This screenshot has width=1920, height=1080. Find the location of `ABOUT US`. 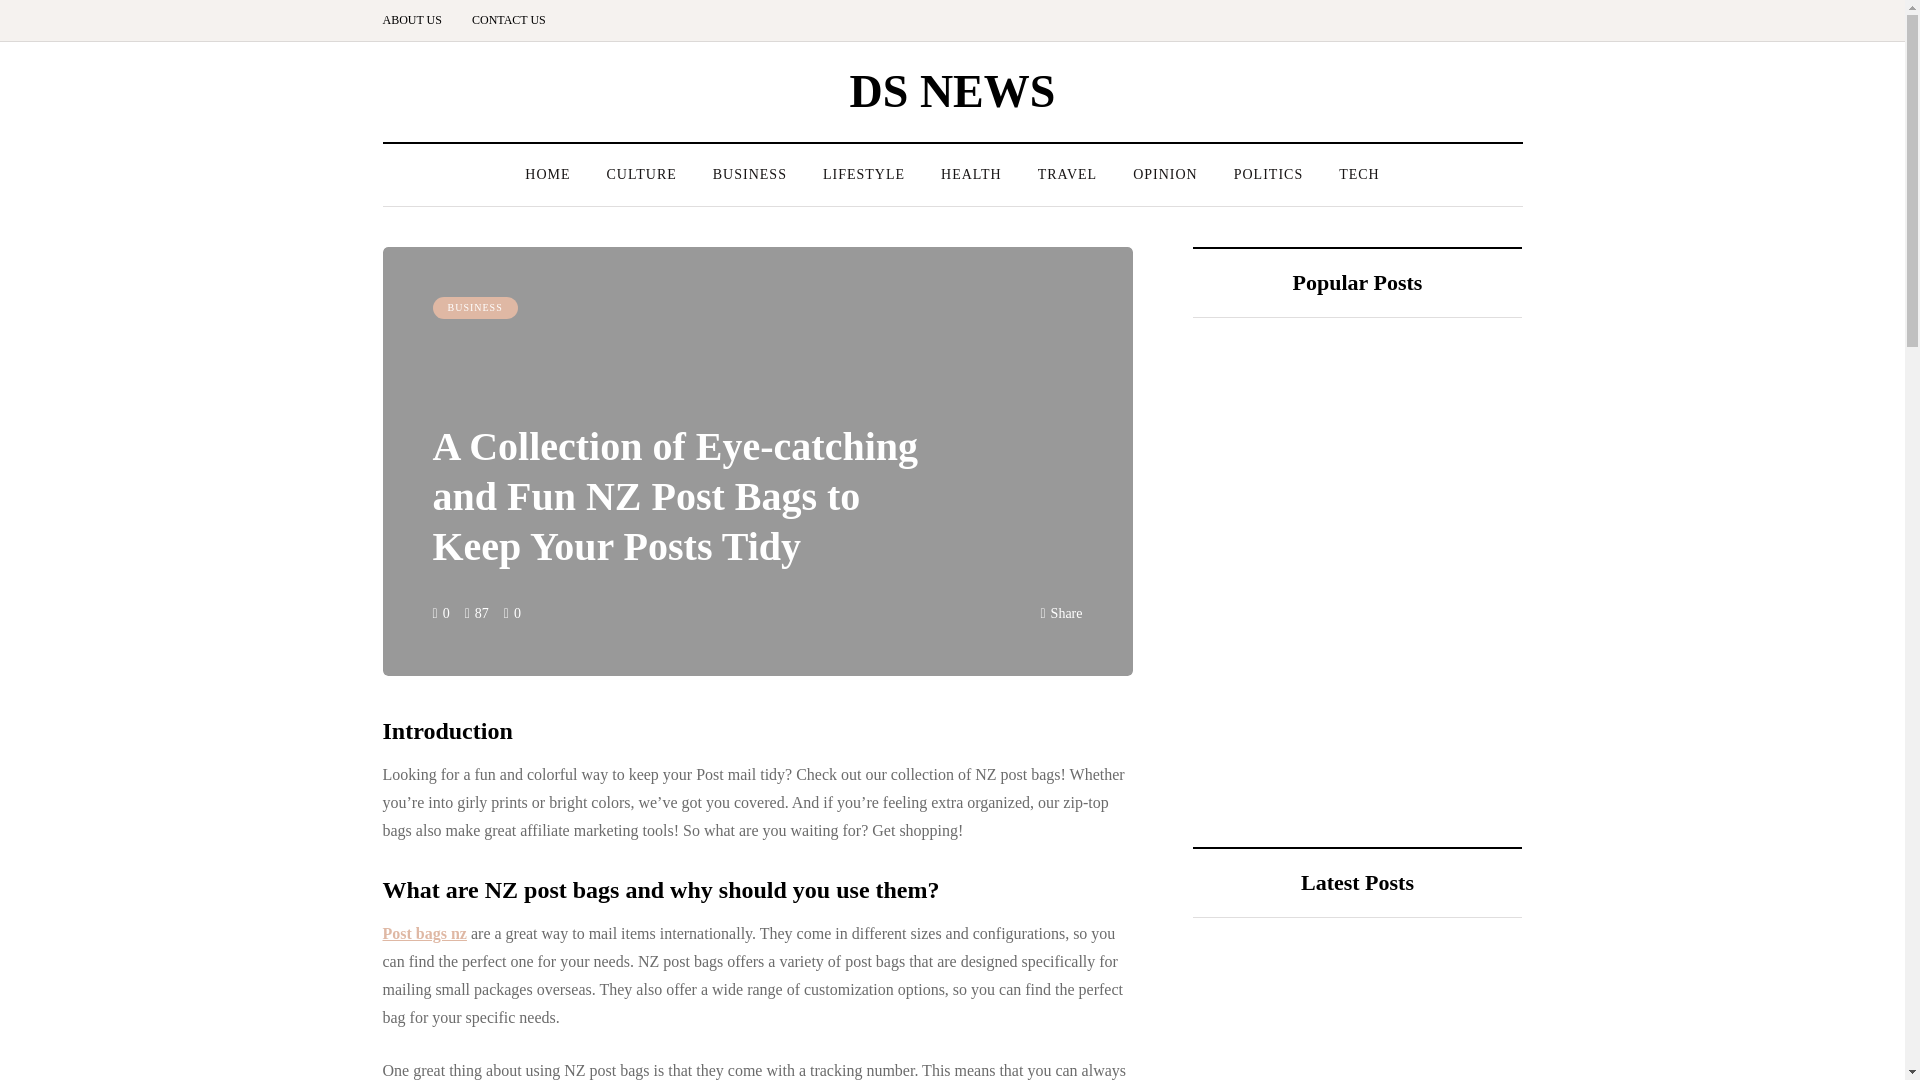

ABOUT US is located at coordinates (419, 20).